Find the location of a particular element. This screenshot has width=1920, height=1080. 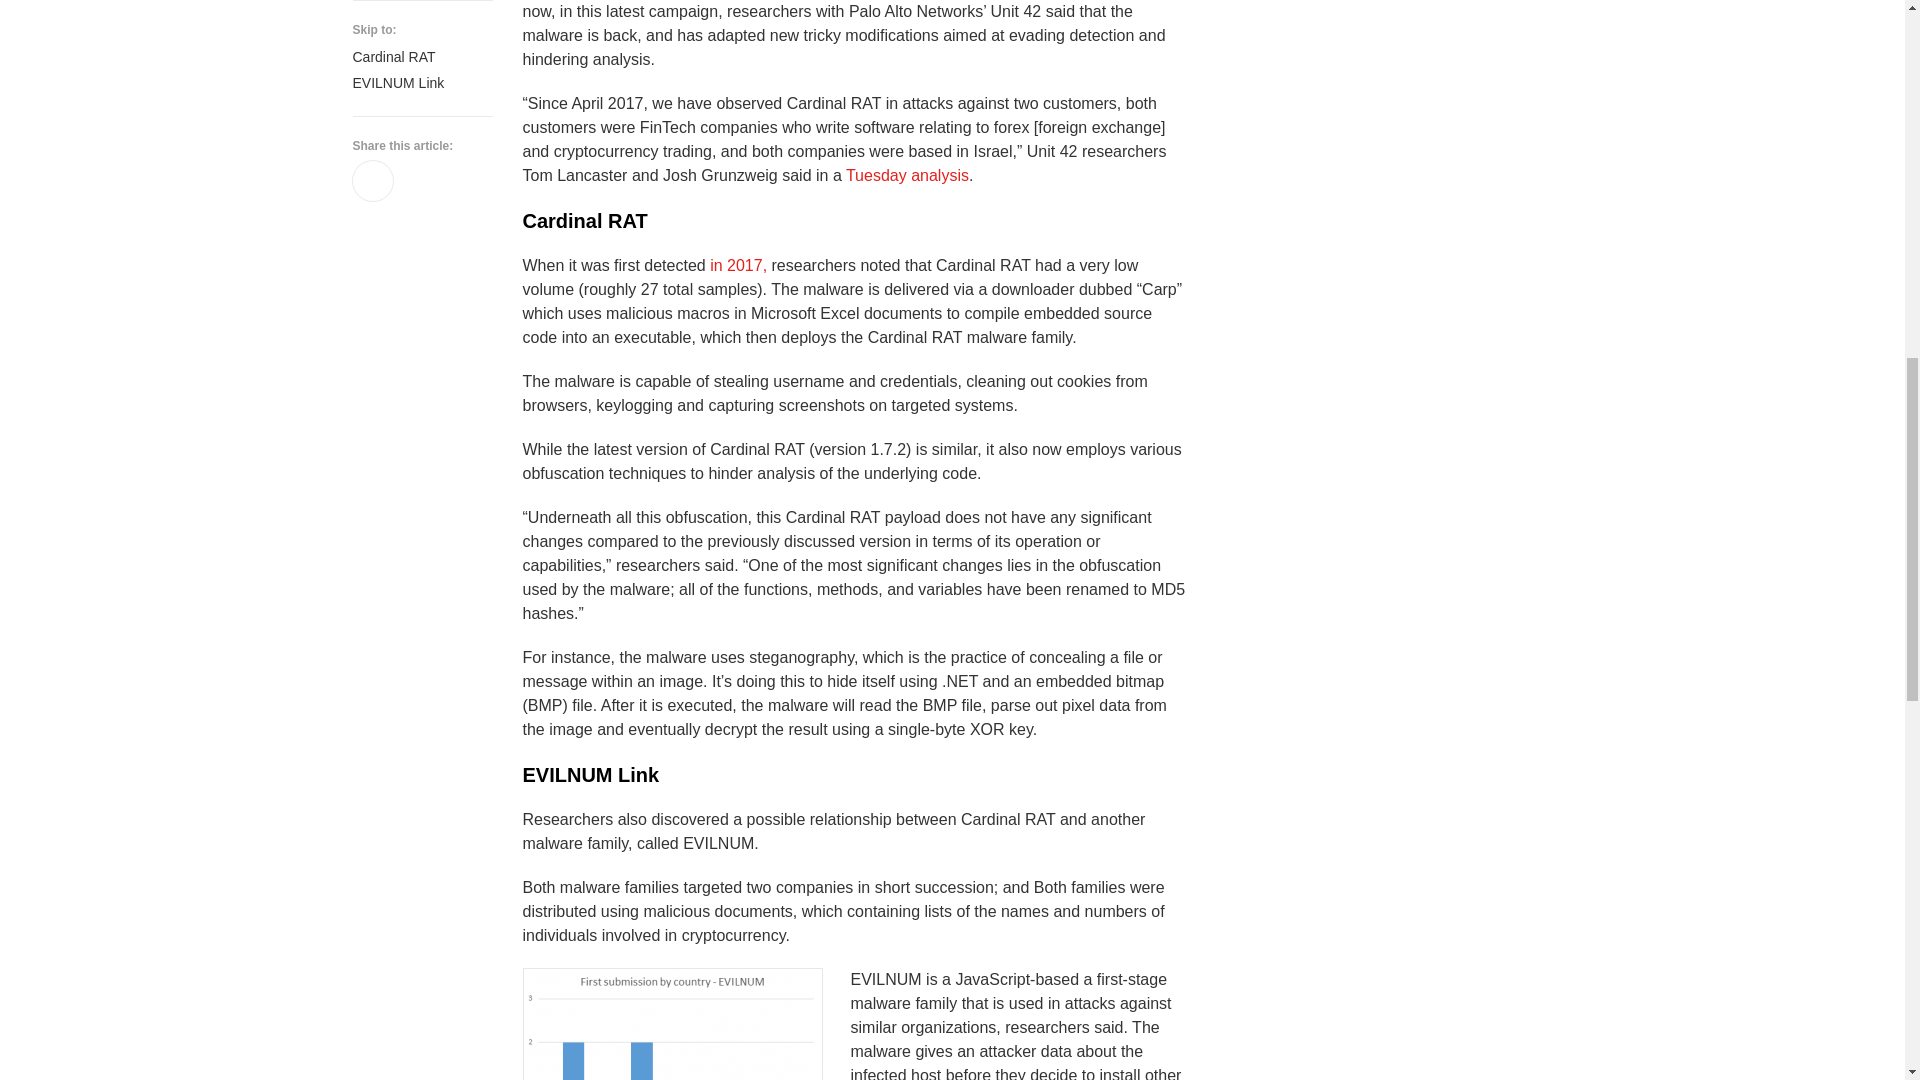

in 2017, is located at coordinates (738, 264).